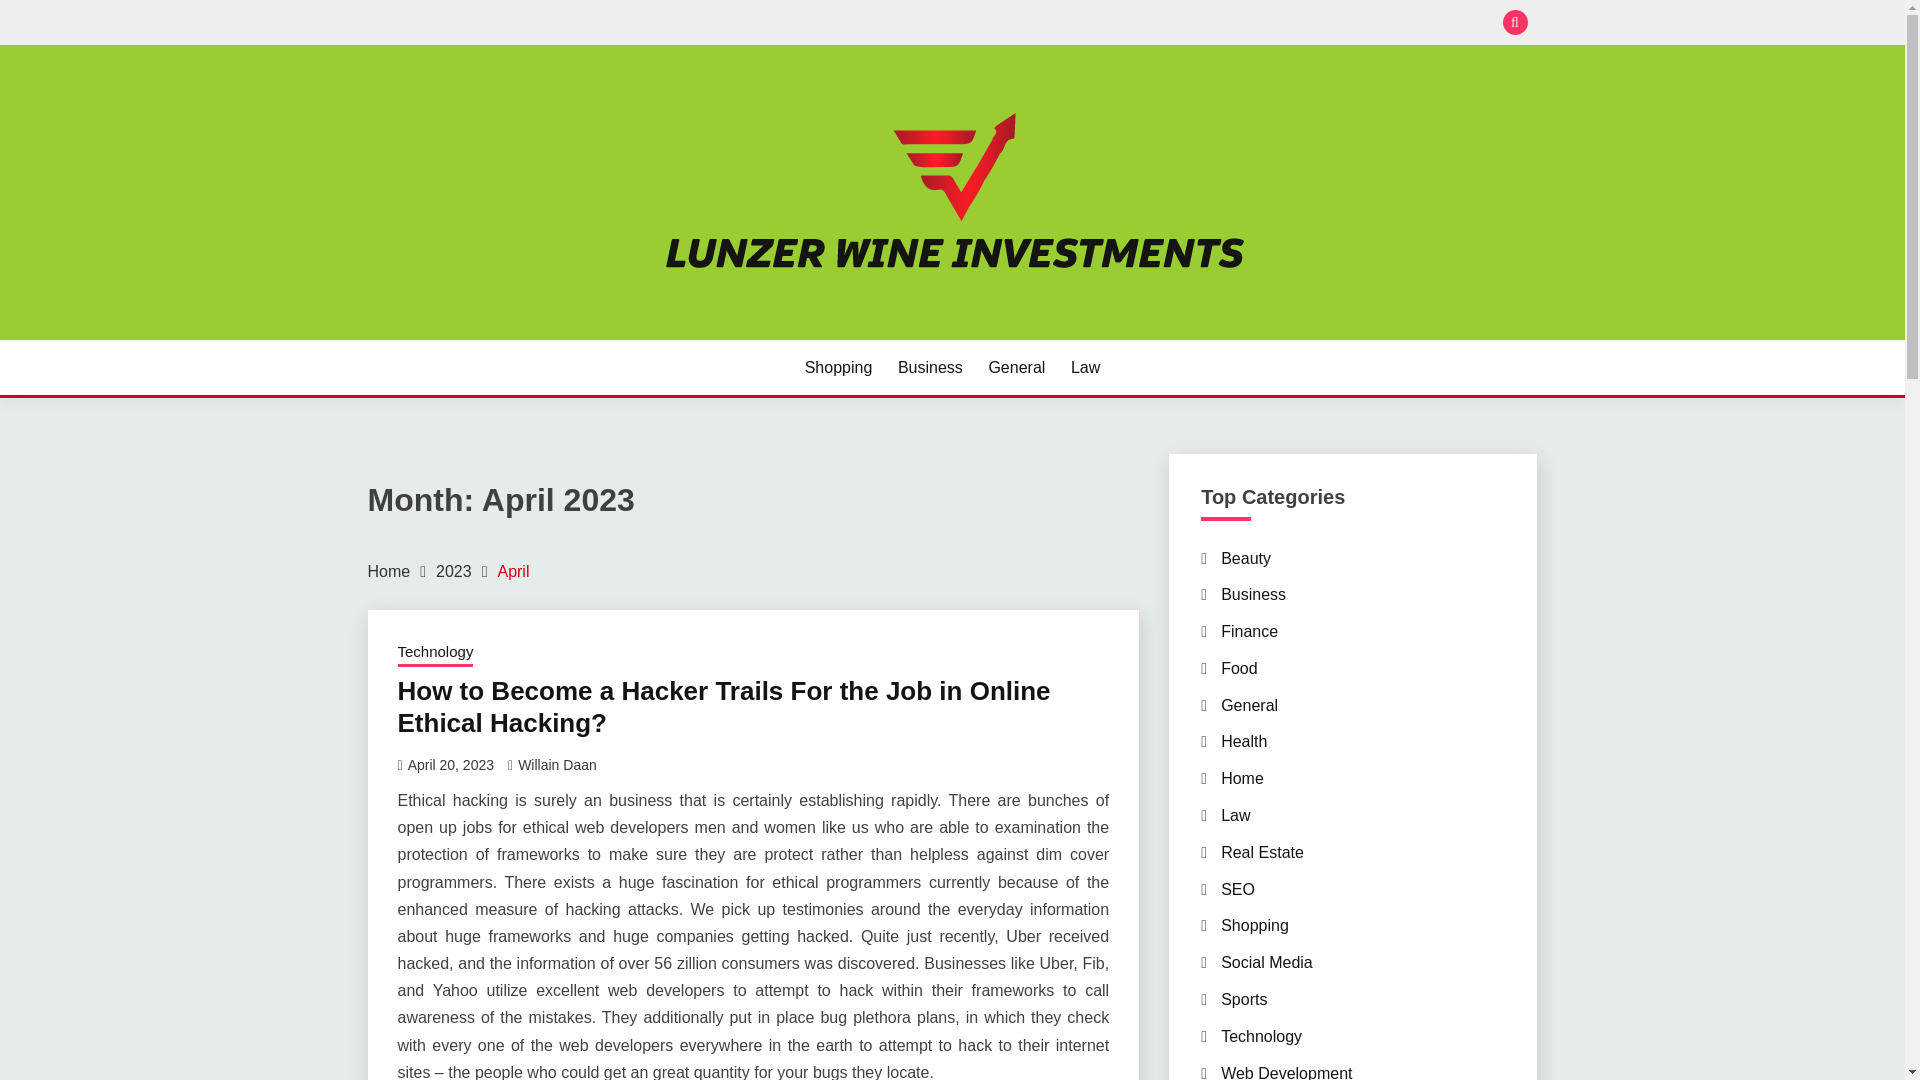 Image resolution: width=1920 pixels, height=1080 pixels. I want to click on LUNZER WINE INVESTMENTS, so click(631, 337).